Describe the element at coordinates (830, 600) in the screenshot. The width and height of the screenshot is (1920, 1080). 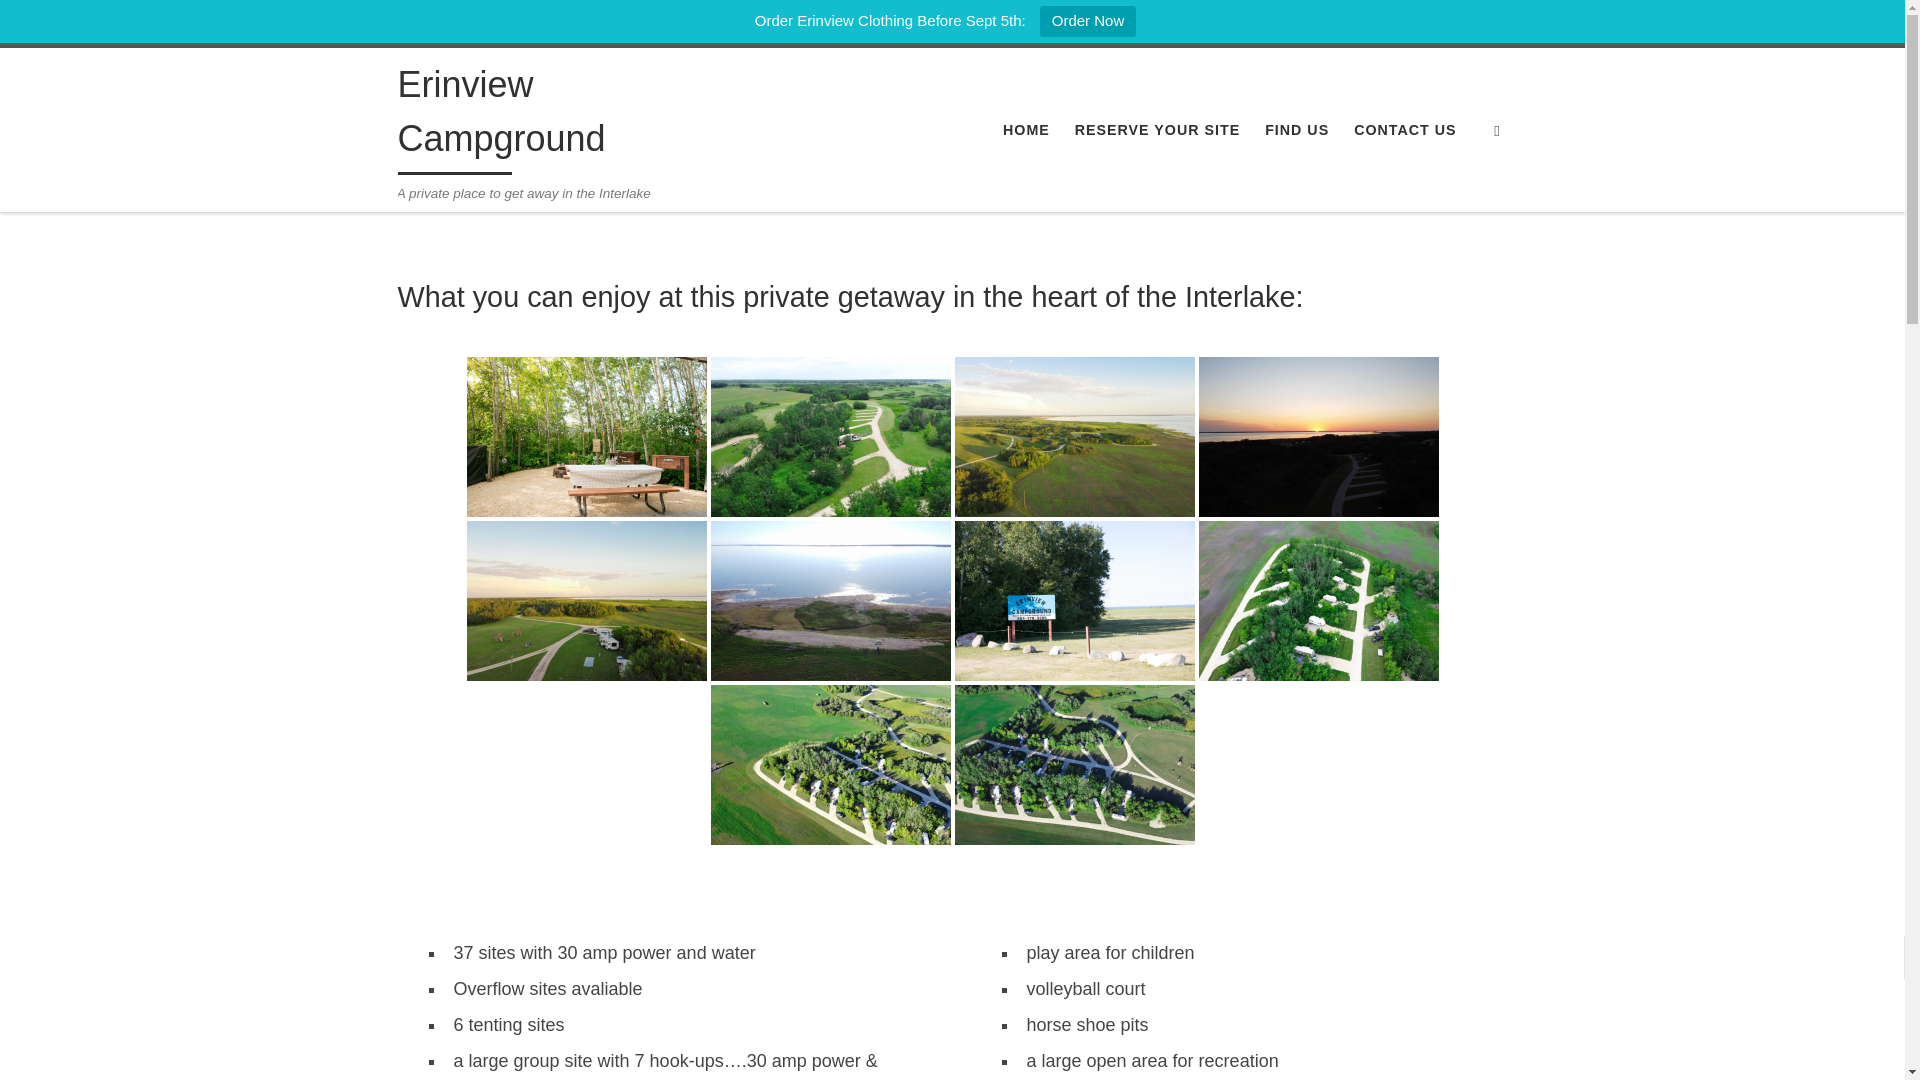
I see `Erinview Campground Skyview6` at that location.